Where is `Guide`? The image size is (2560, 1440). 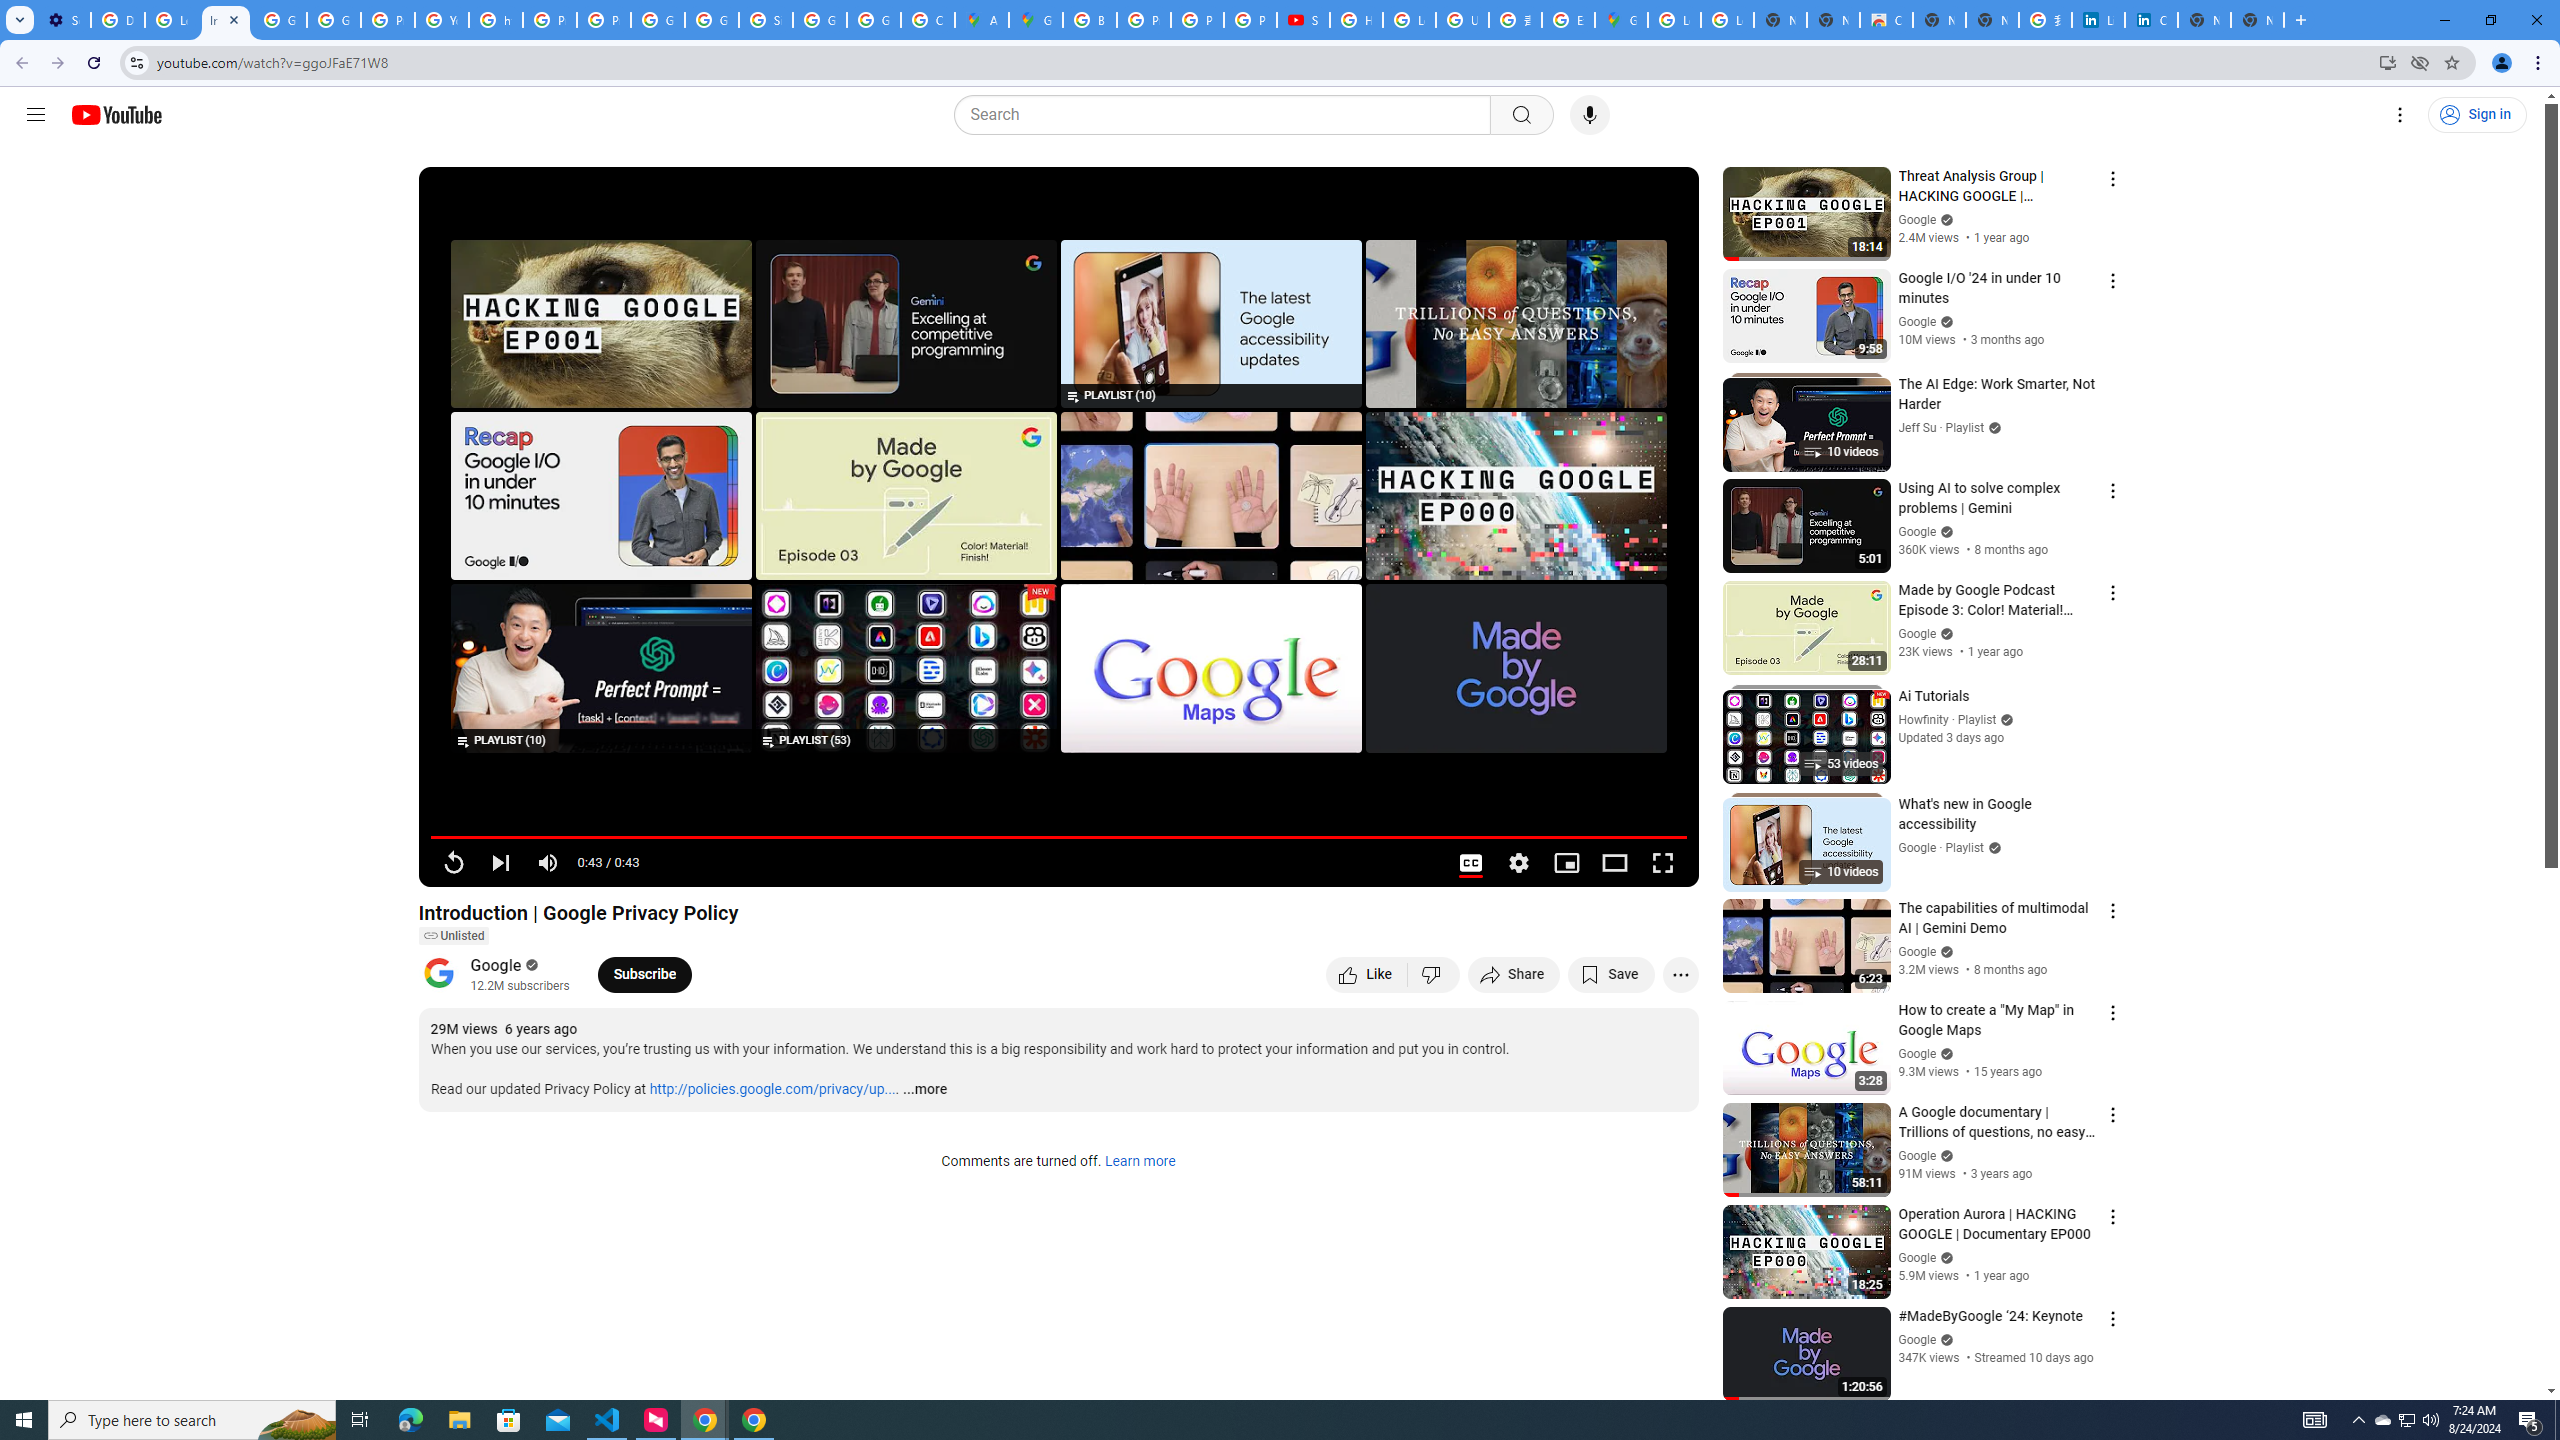 Guide is located at coordinates (36, 115).